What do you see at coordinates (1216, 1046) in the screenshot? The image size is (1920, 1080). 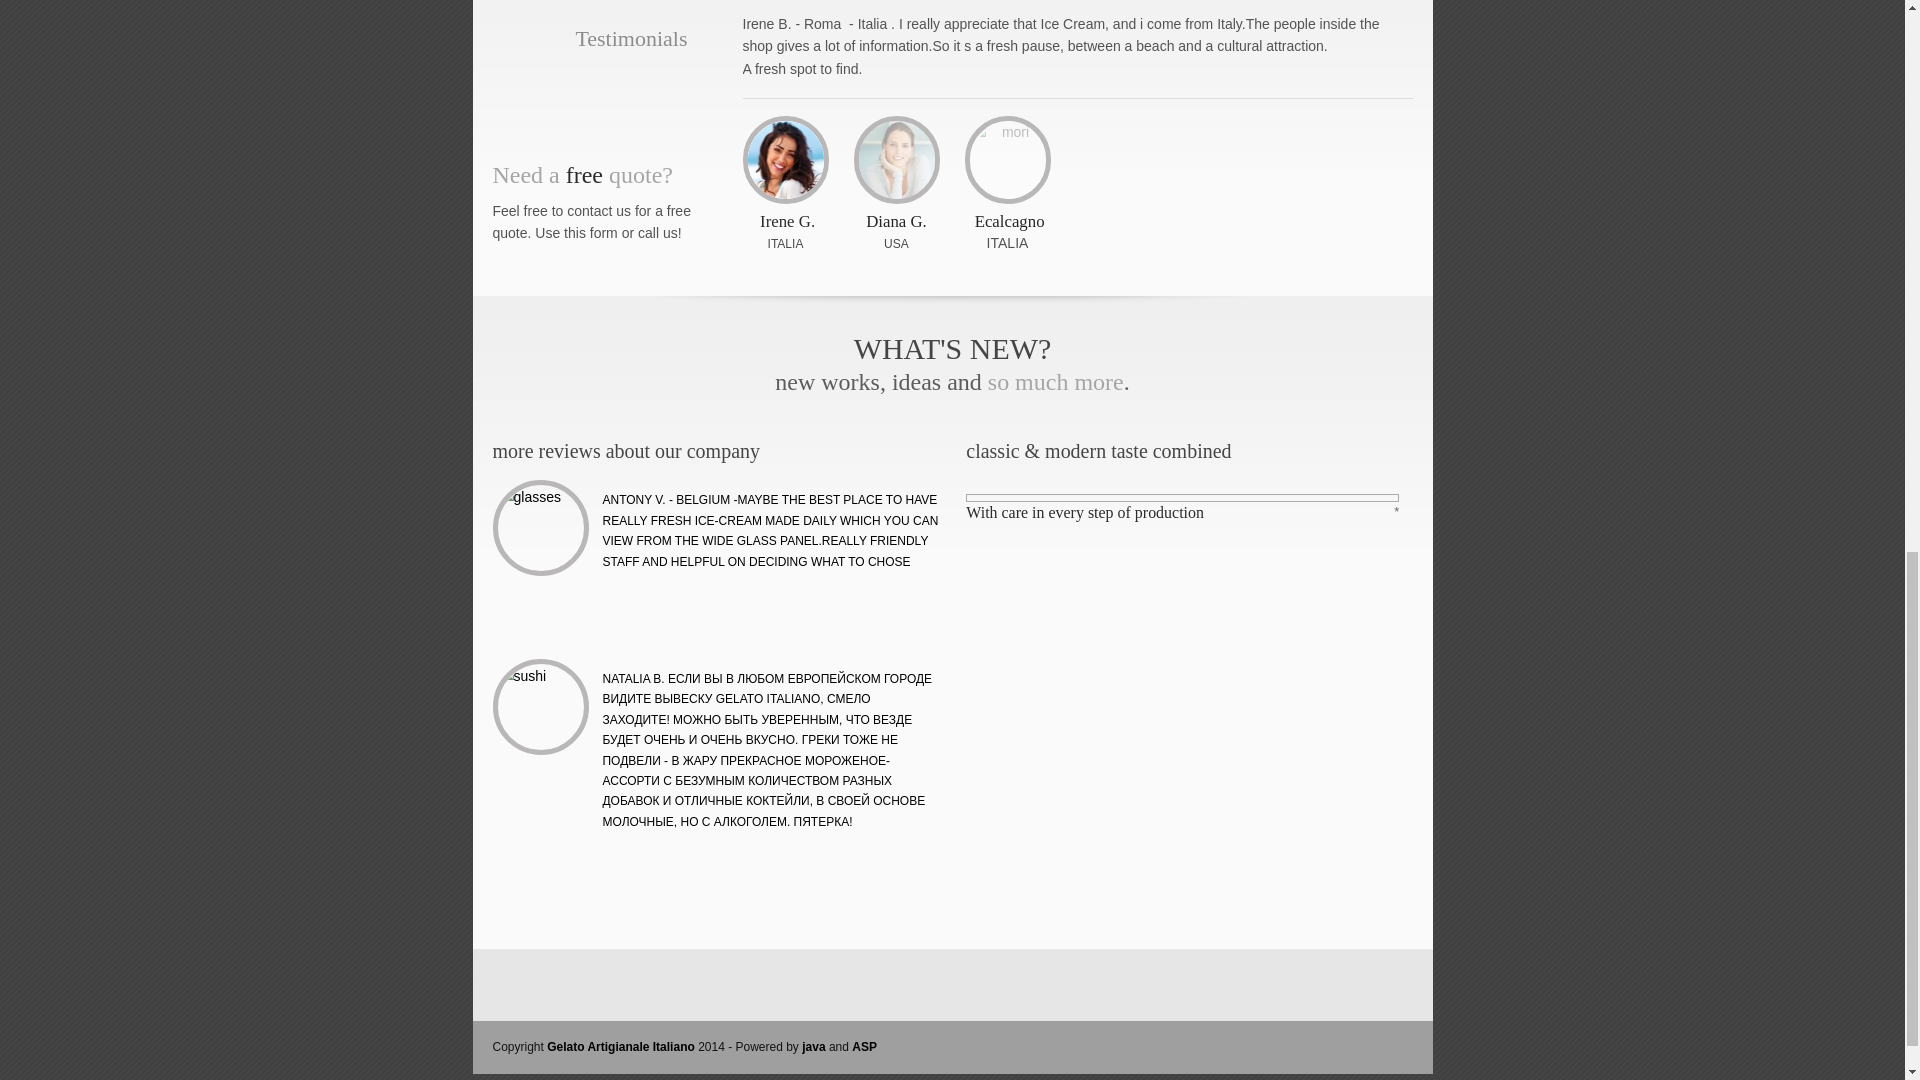 I see `Rss` at bounding box center [1216, 1046].